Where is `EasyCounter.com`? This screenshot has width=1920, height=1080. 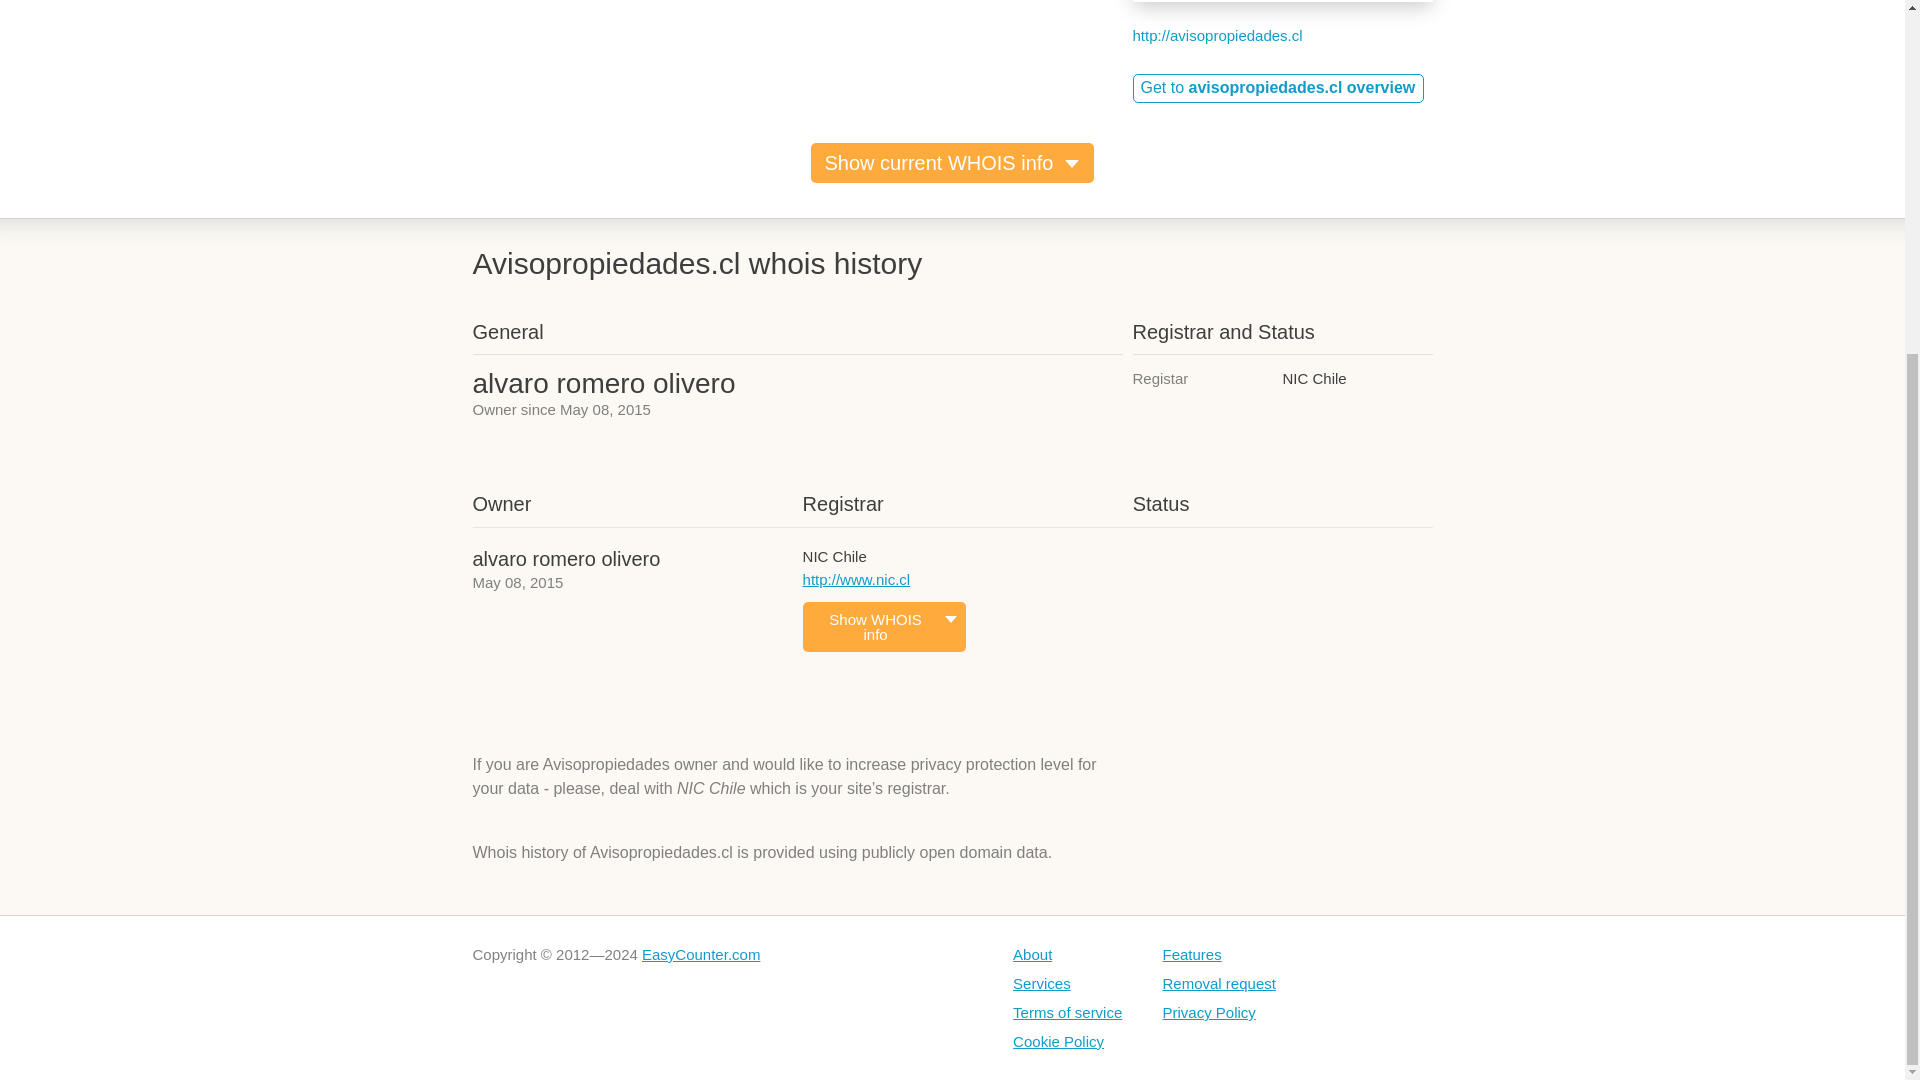
EasyCounter.com is located at coordinates (700, 954).